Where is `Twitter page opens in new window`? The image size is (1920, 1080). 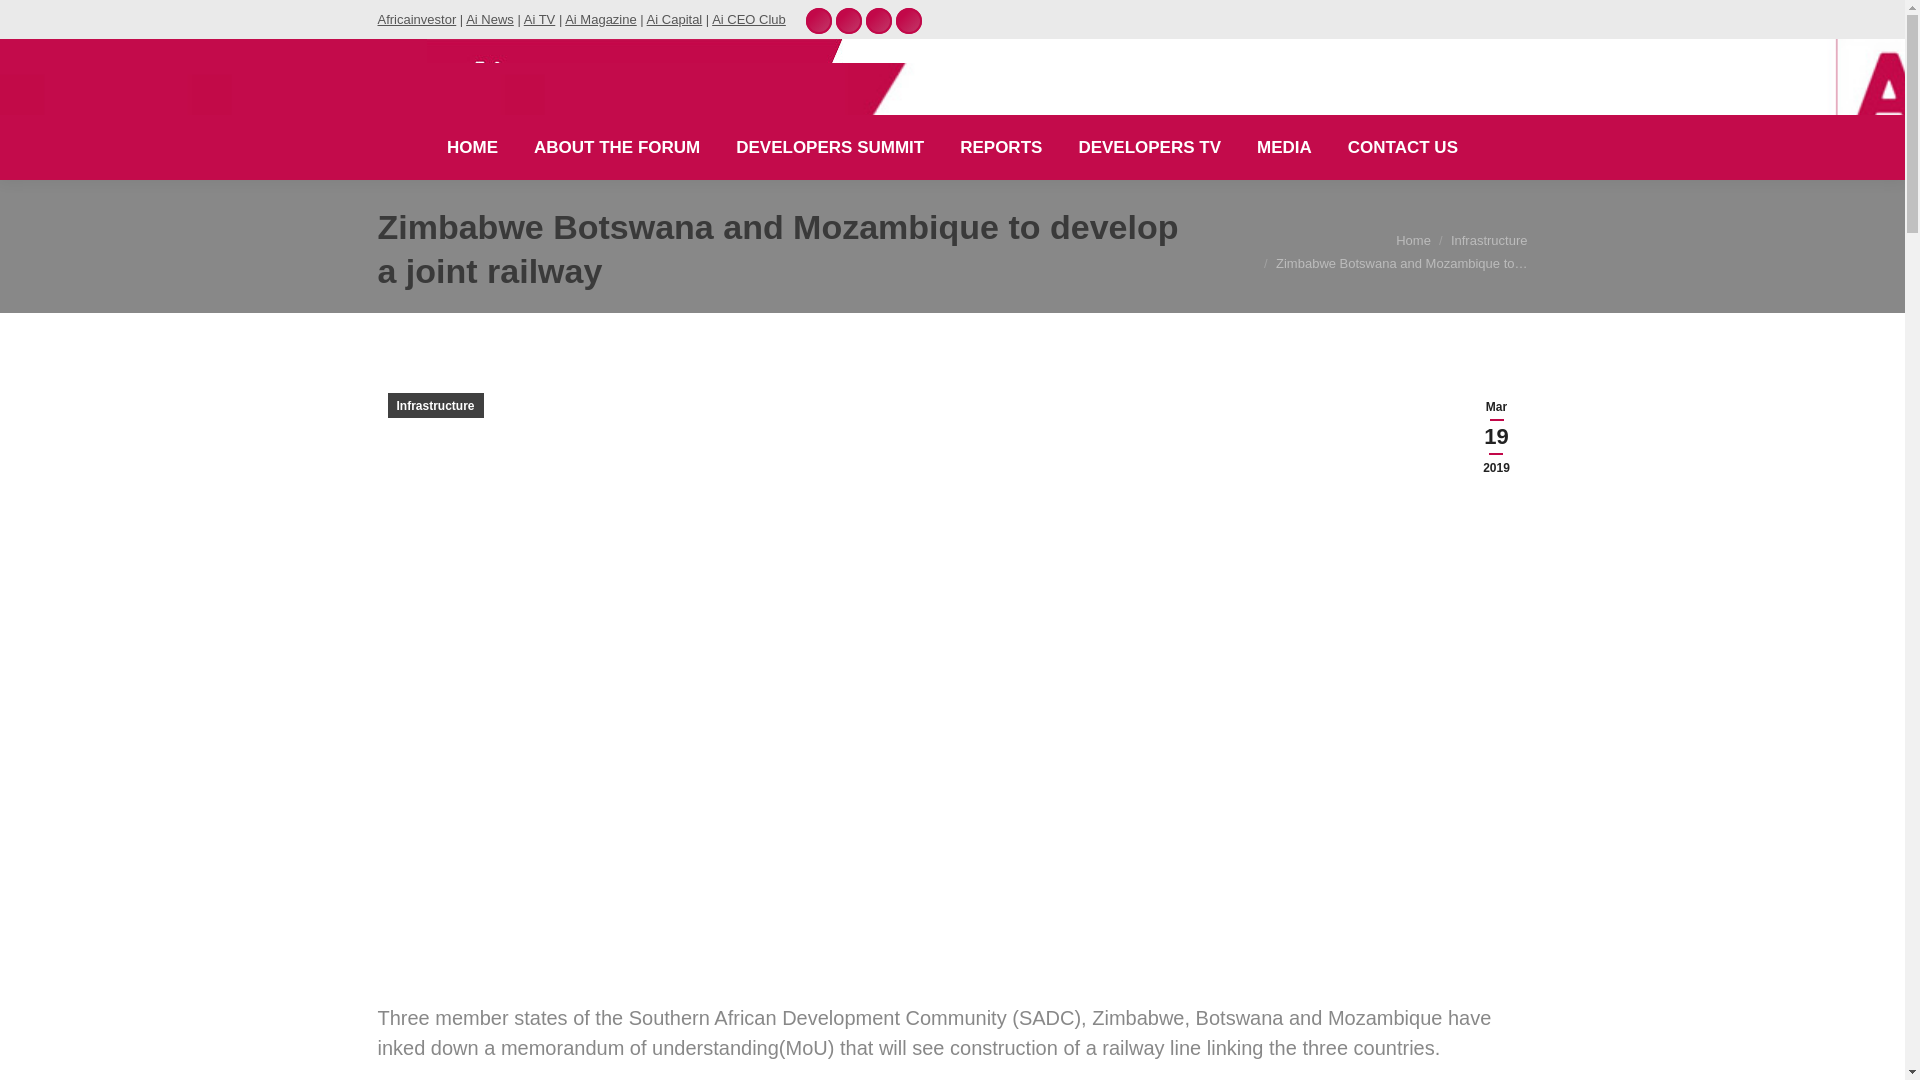
Twitter page opens in new window is located at coordinates (878, 20).